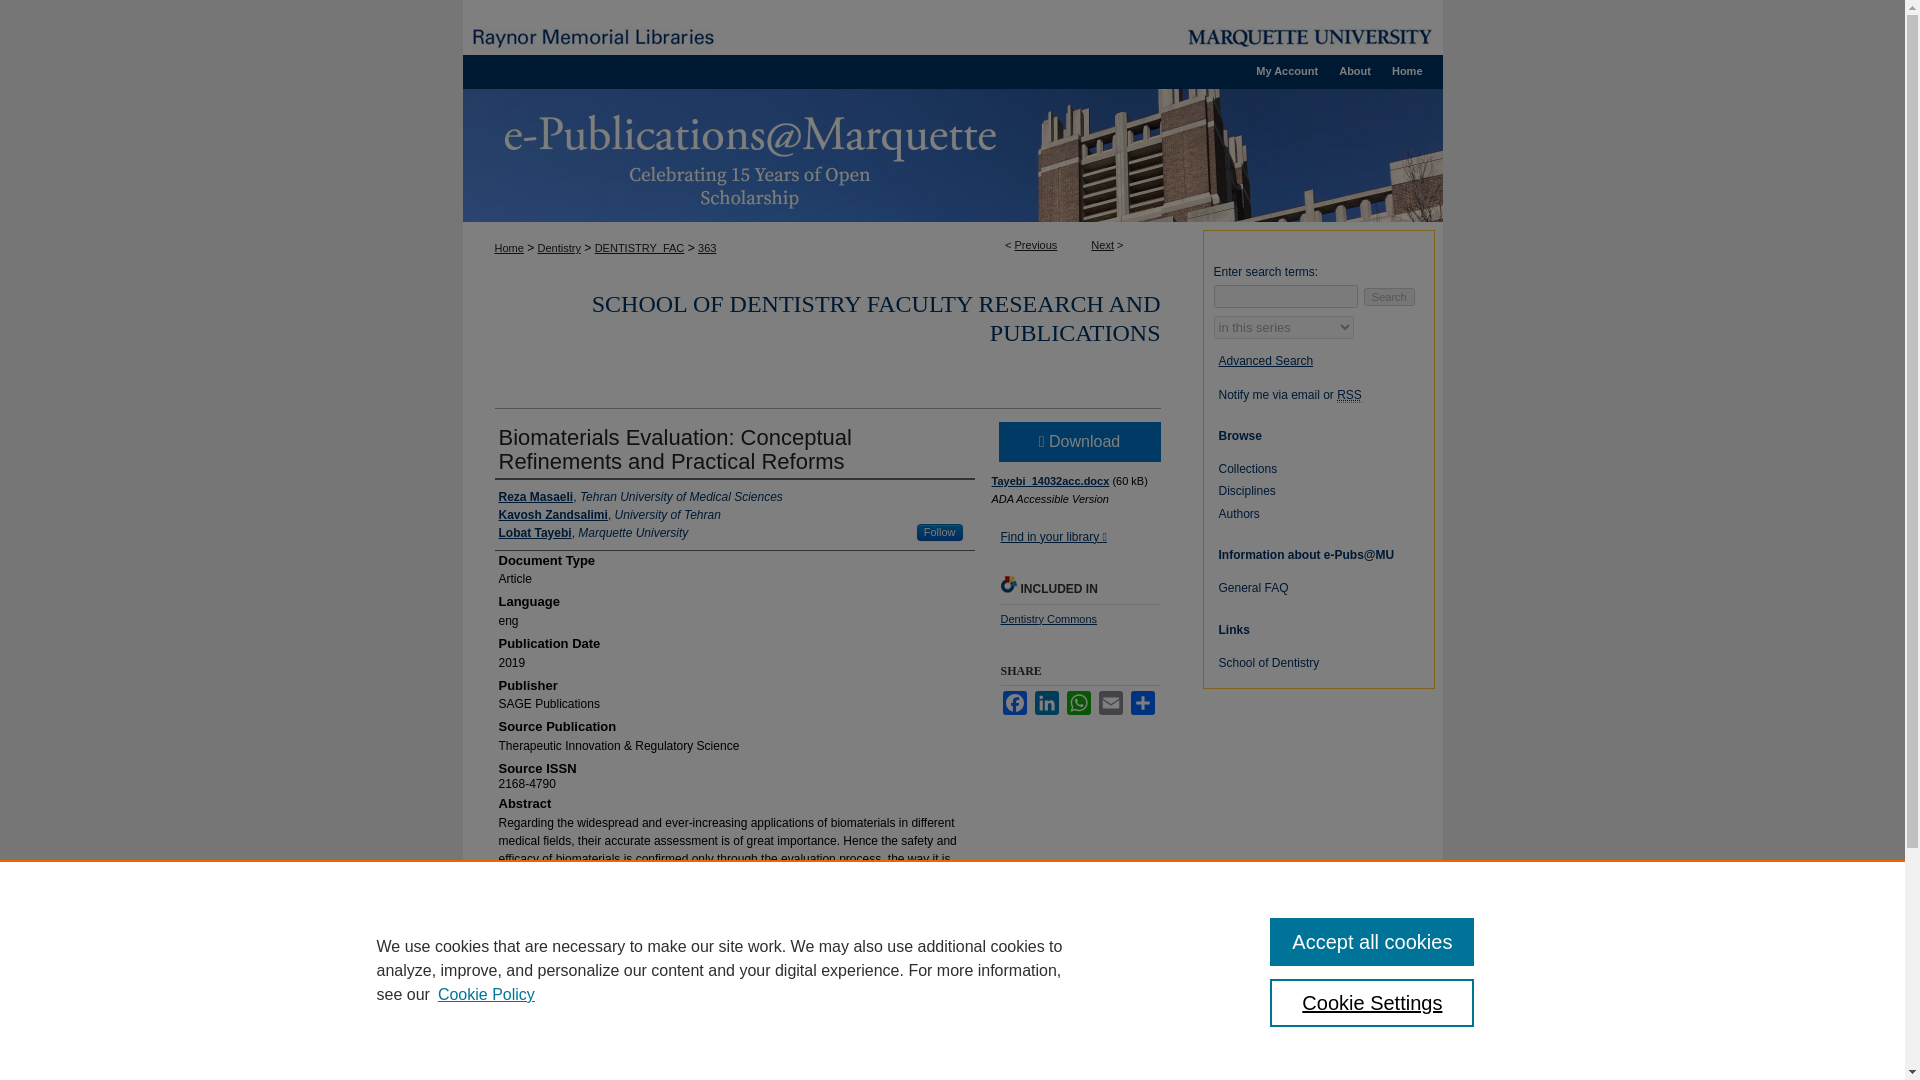  Describe the element at coordinates (592, 532) in the screenshot. I see `Lobat Tayebi, Marquette University` at that location.